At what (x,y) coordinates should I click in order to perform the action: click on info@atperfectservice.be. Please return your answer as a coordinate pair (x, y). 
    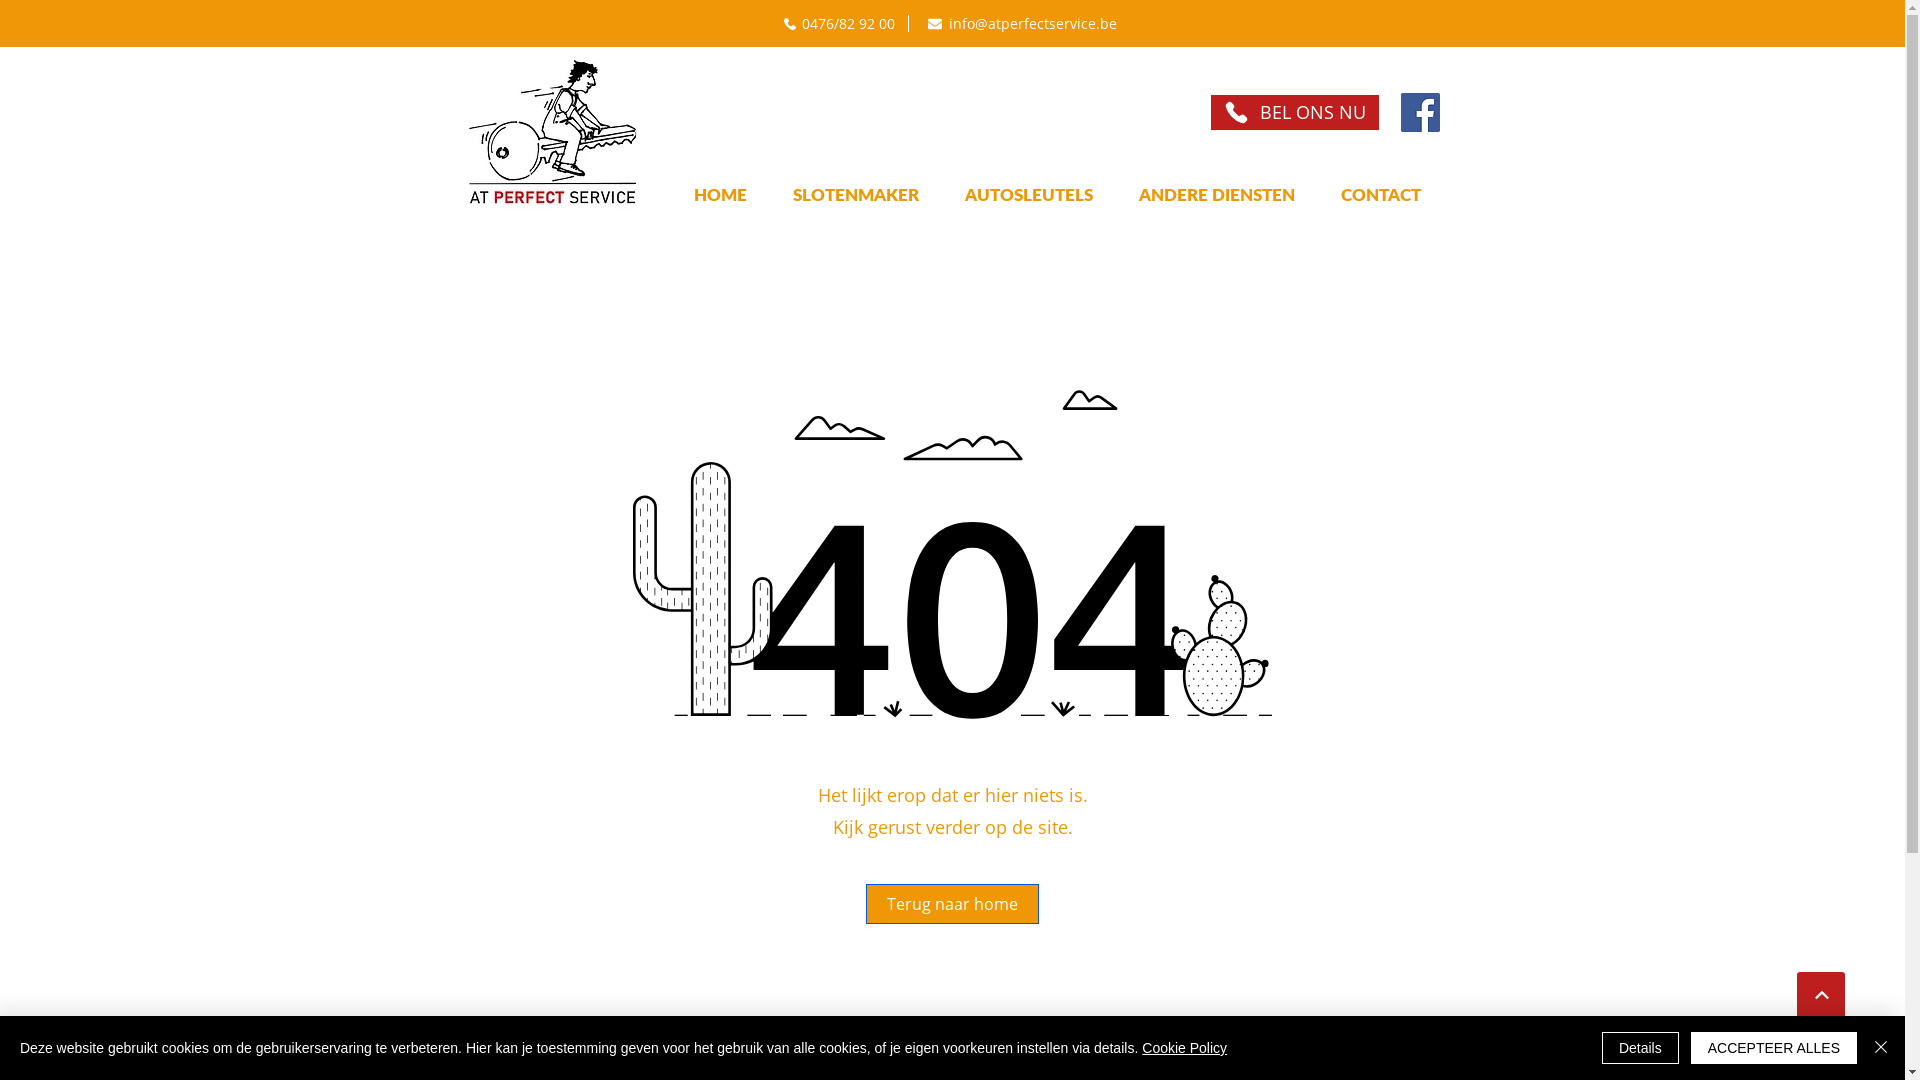
    Looking at the image, I should click on (1022, 24).